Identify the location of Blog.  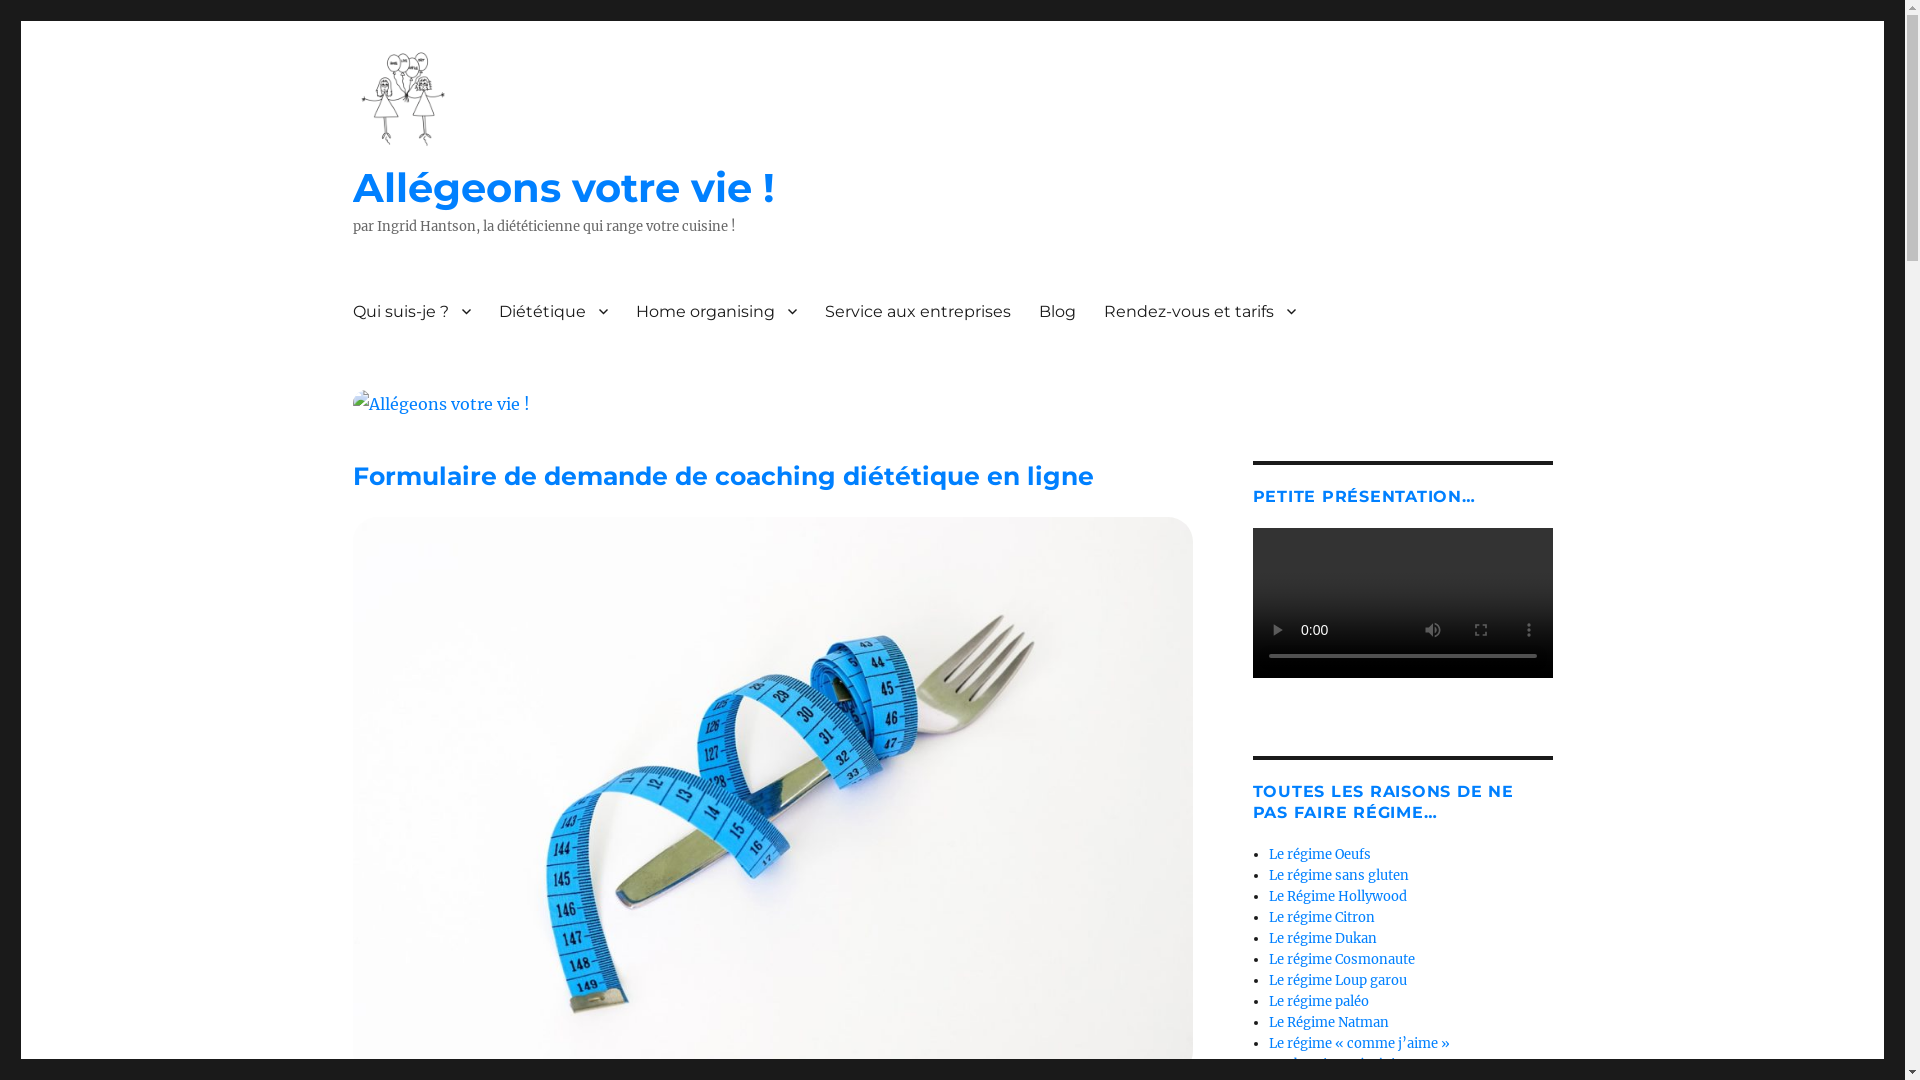
(1056, 311).